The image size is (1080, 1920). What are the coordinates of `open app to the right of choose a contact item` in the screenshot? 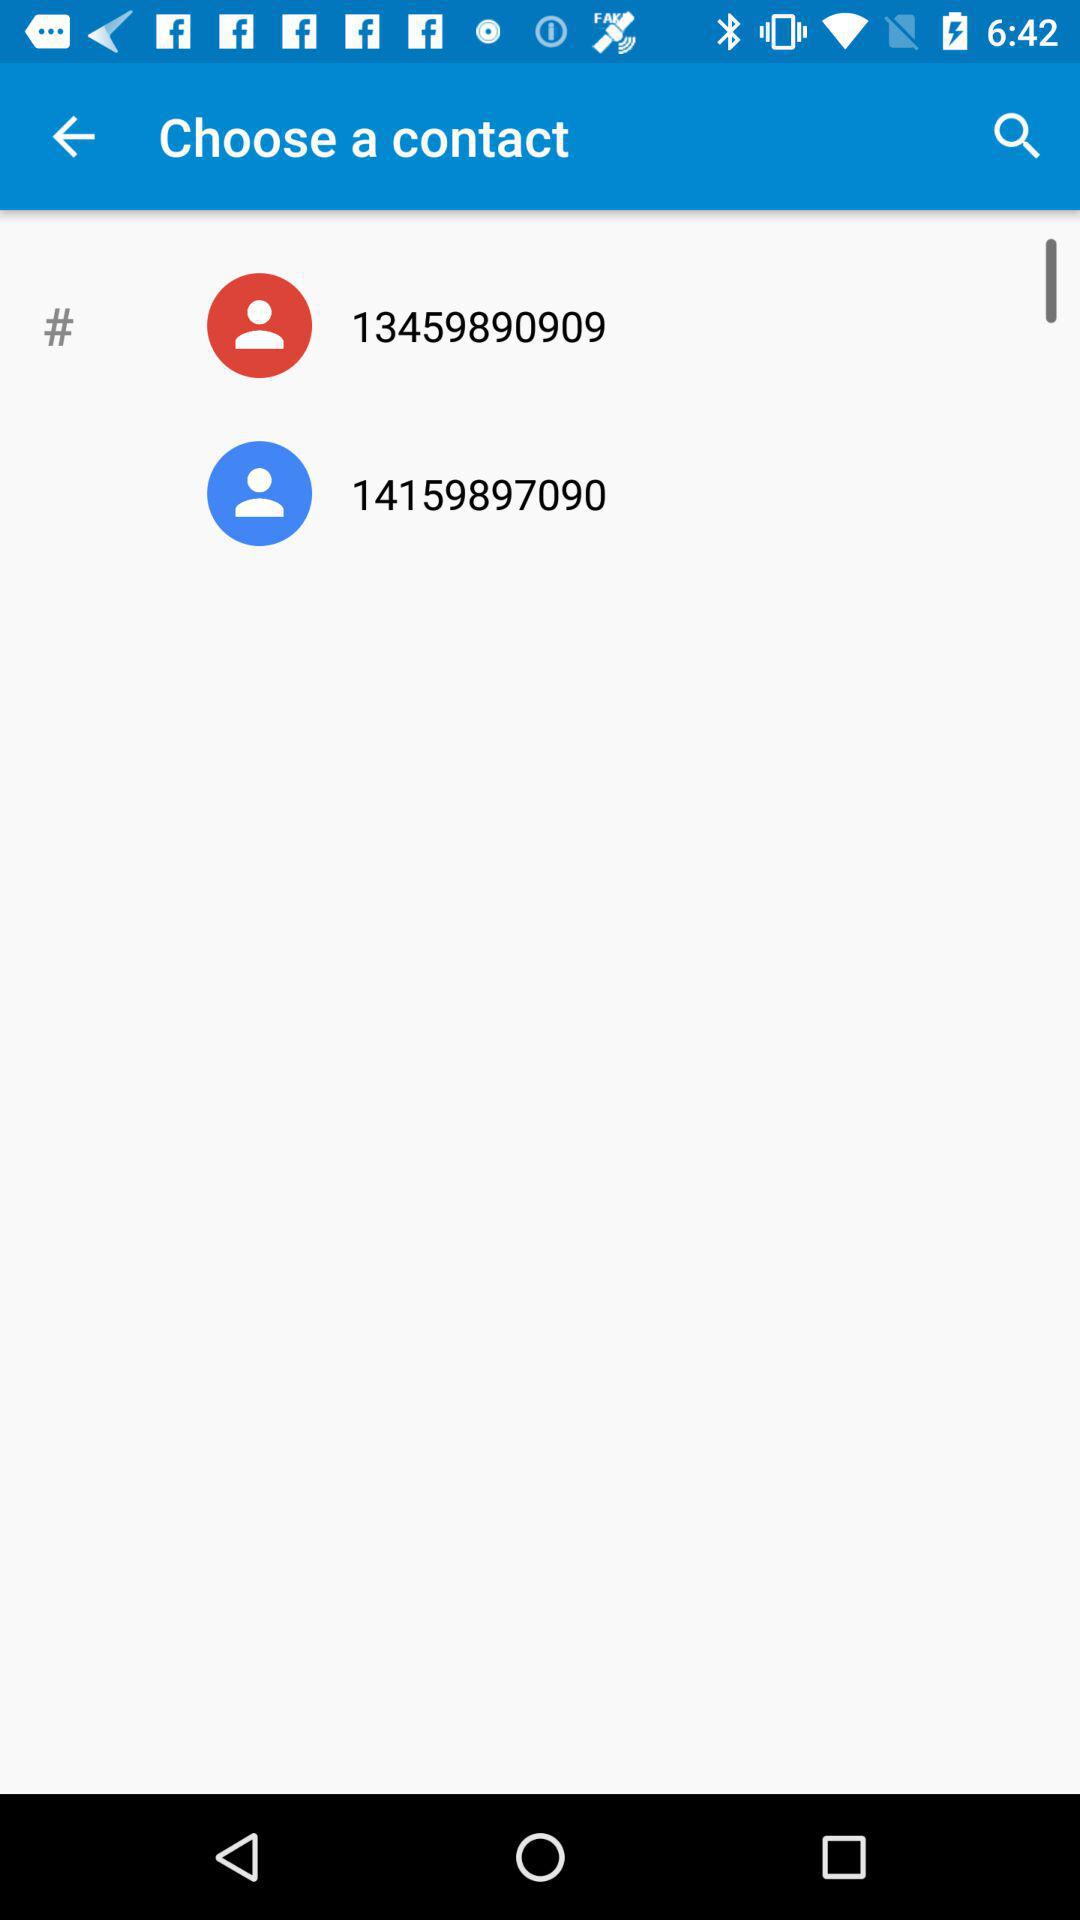 It's located at (1016, 136).